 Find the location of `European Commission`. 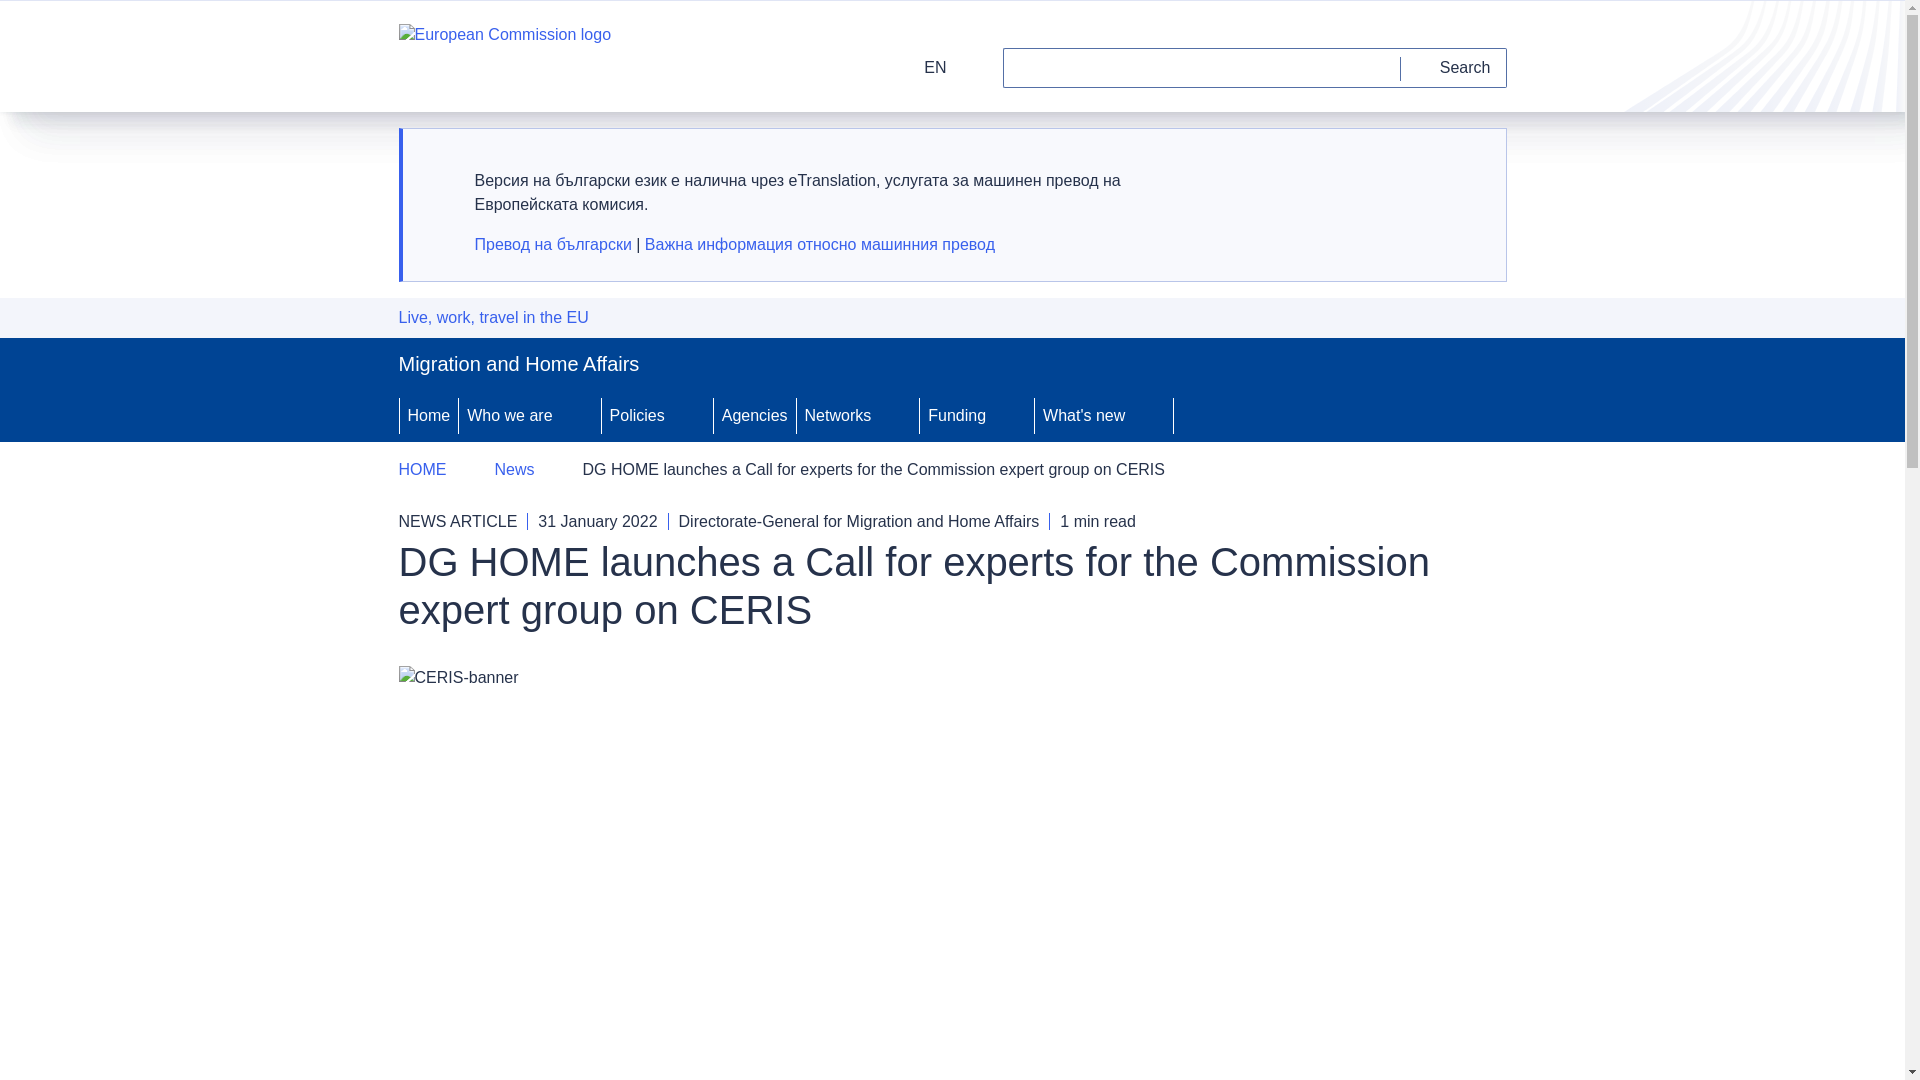

European Commission is located at coordinates (504, 55).